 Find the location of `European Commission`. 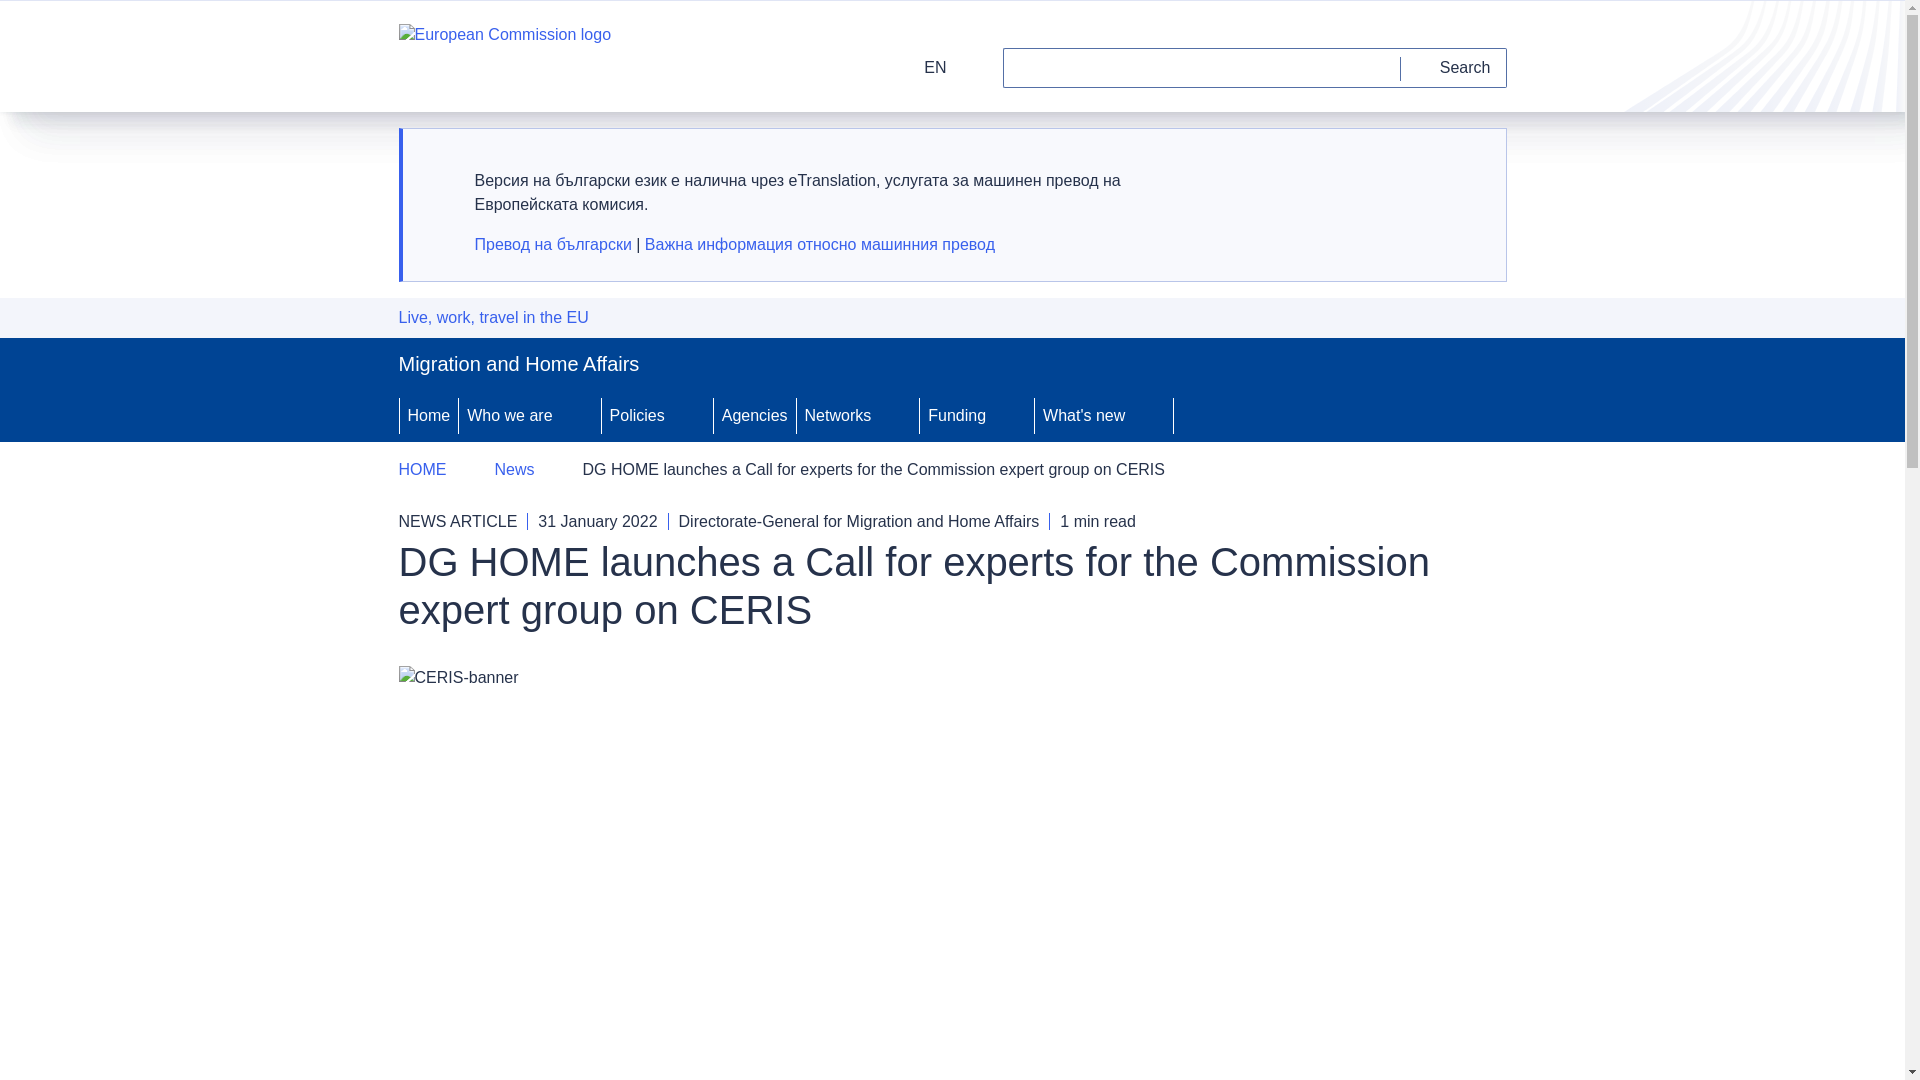

European Commission is located at coordinates (504, 55).